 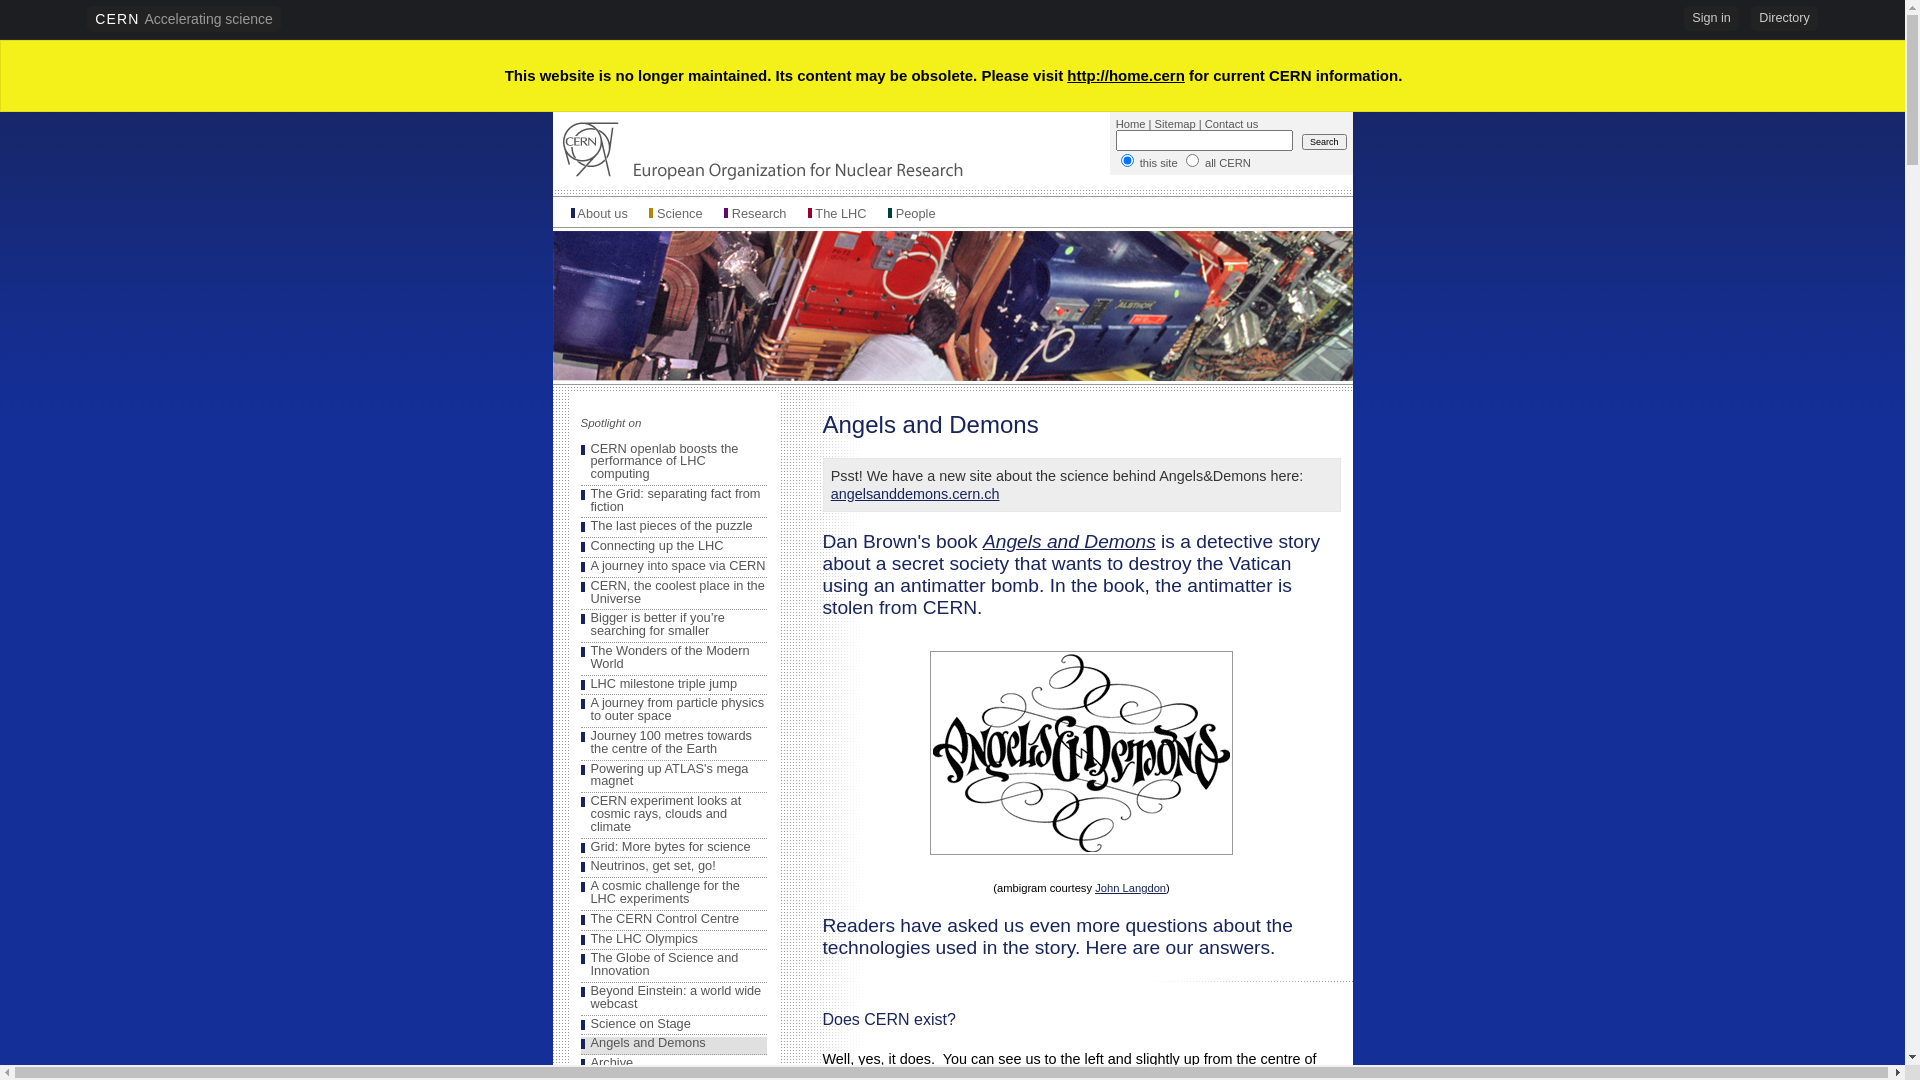 I want to click on Angels and Demons, so click(x=648, y=1042).